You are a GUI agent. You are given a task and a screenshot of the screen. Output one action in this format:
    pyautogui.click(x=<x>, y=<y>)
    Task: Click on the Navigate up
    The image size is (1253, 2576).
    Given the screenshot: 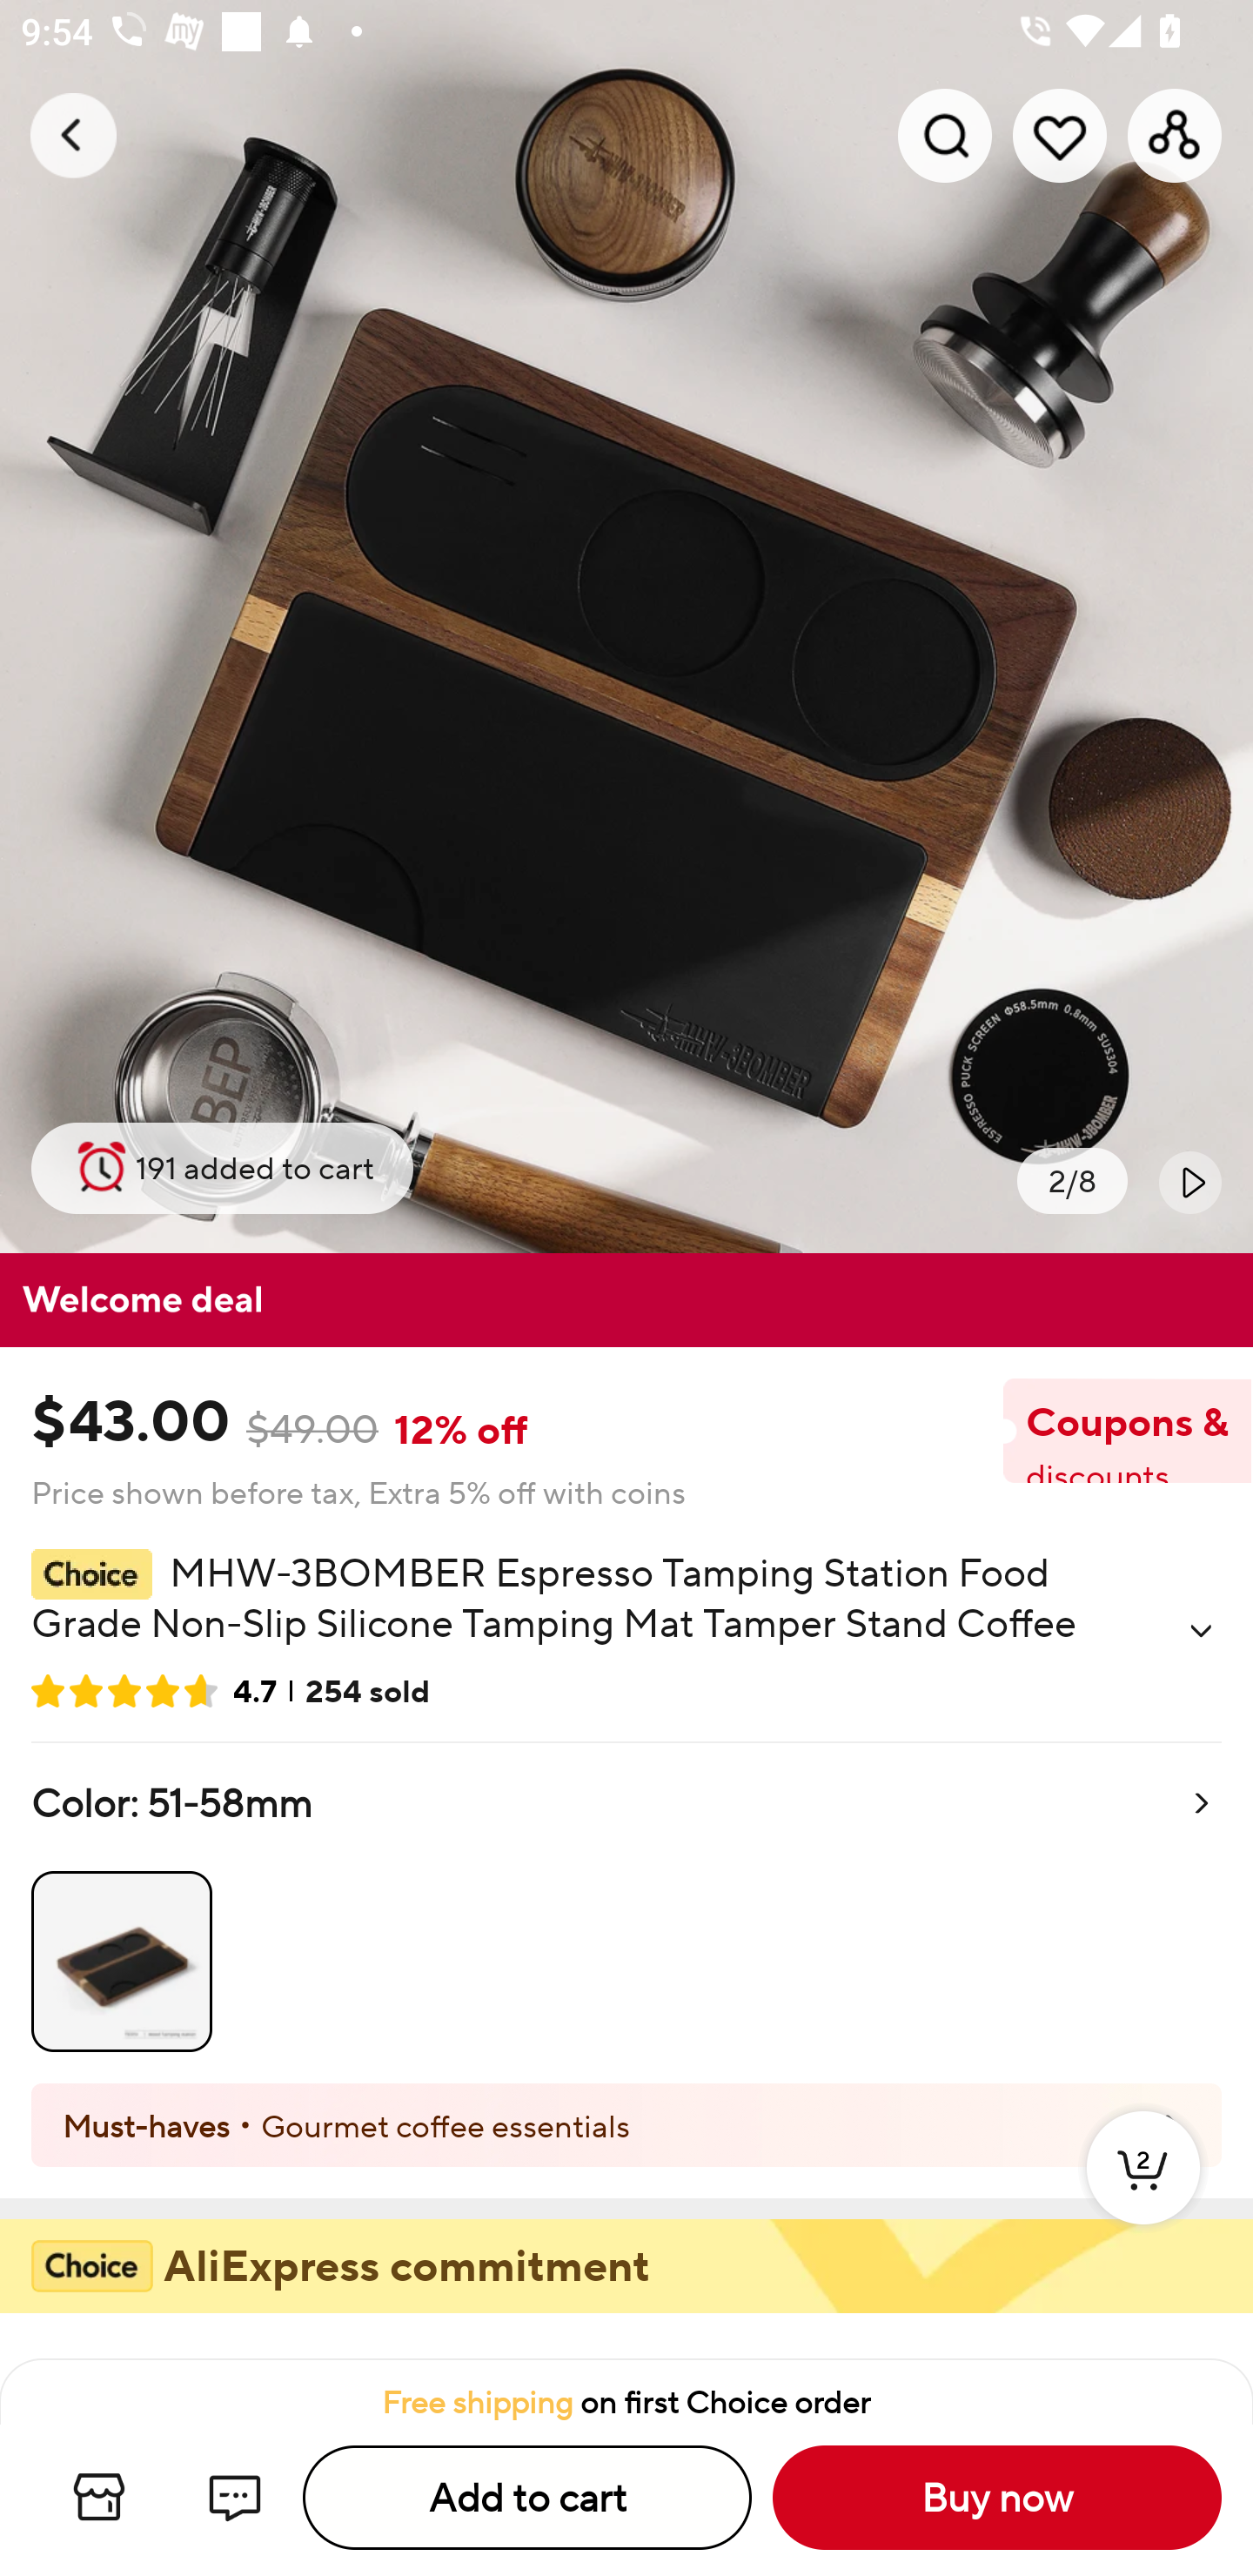 What is the action you would take?
    pyautogui.click(x=73, y=135)
    